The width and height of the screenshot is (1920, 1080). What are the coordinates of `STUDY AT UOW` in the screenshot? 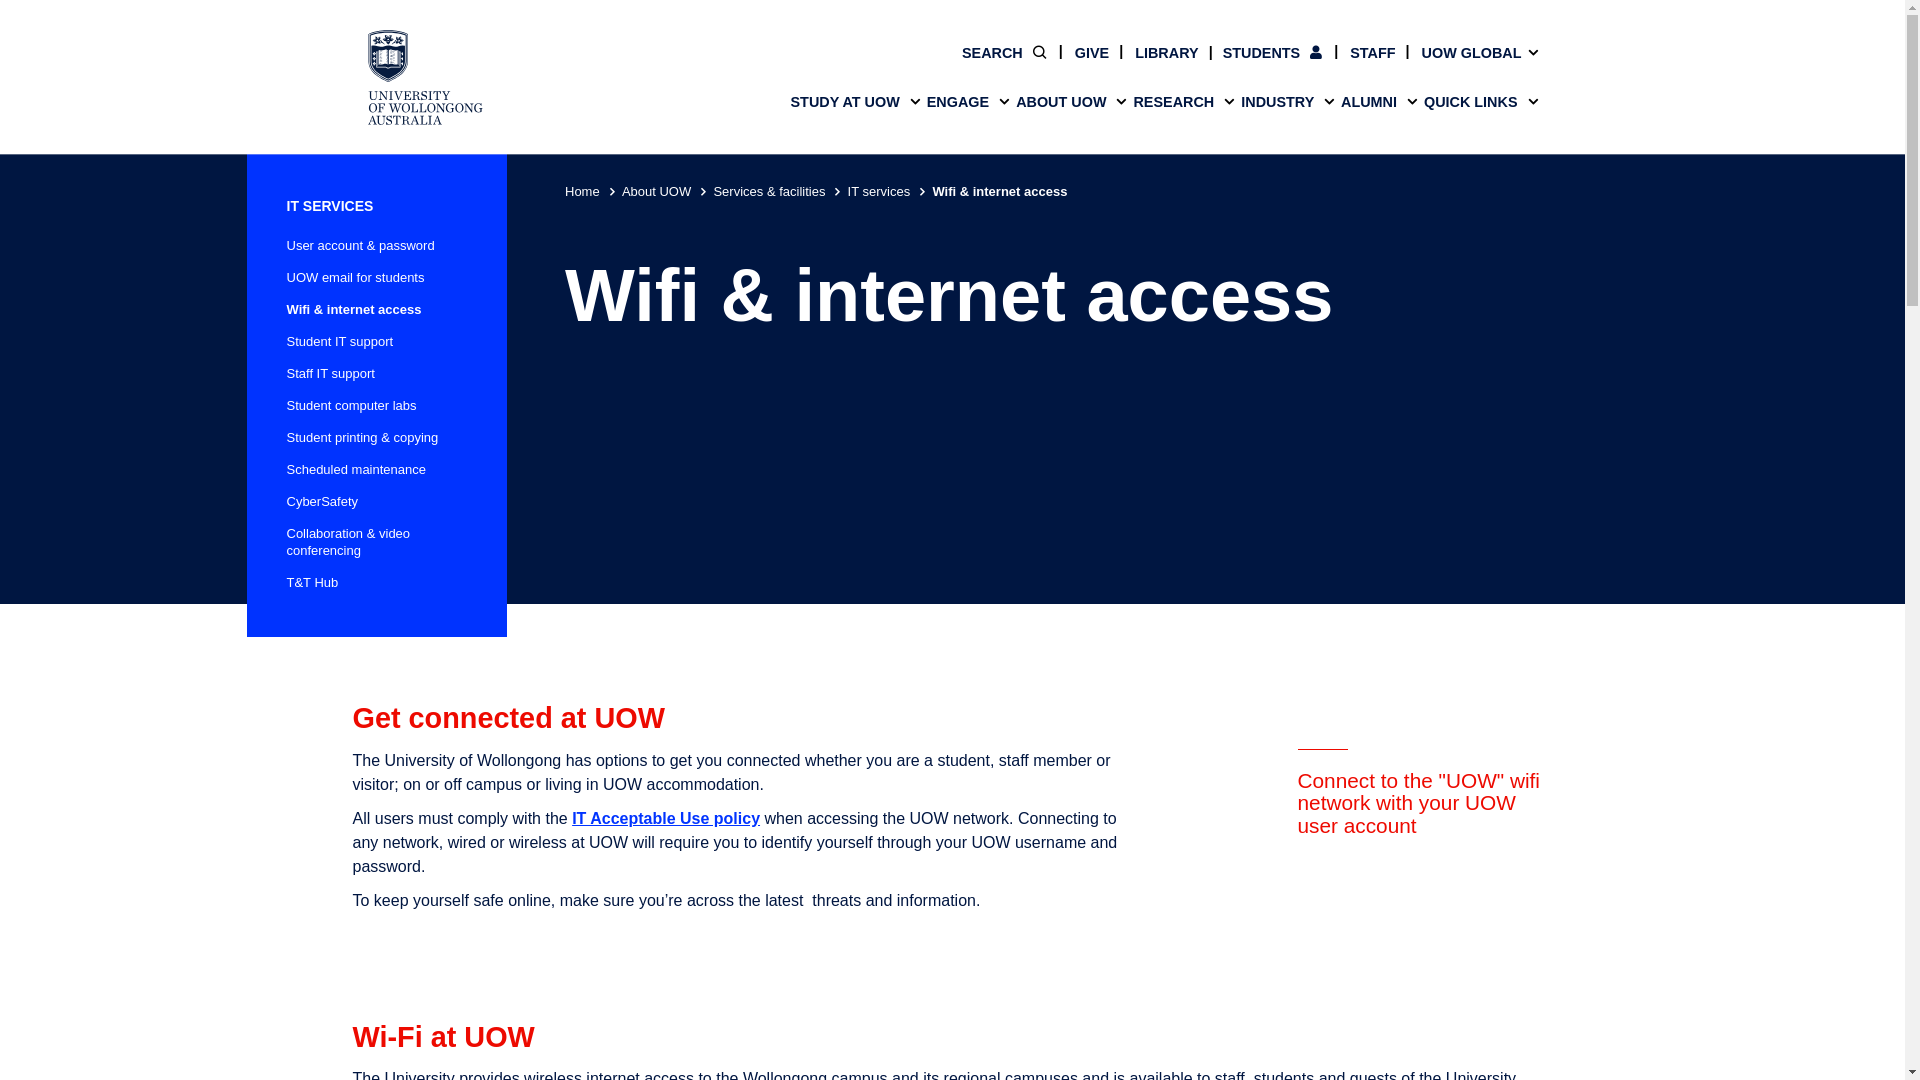 It's located at (854, 102).